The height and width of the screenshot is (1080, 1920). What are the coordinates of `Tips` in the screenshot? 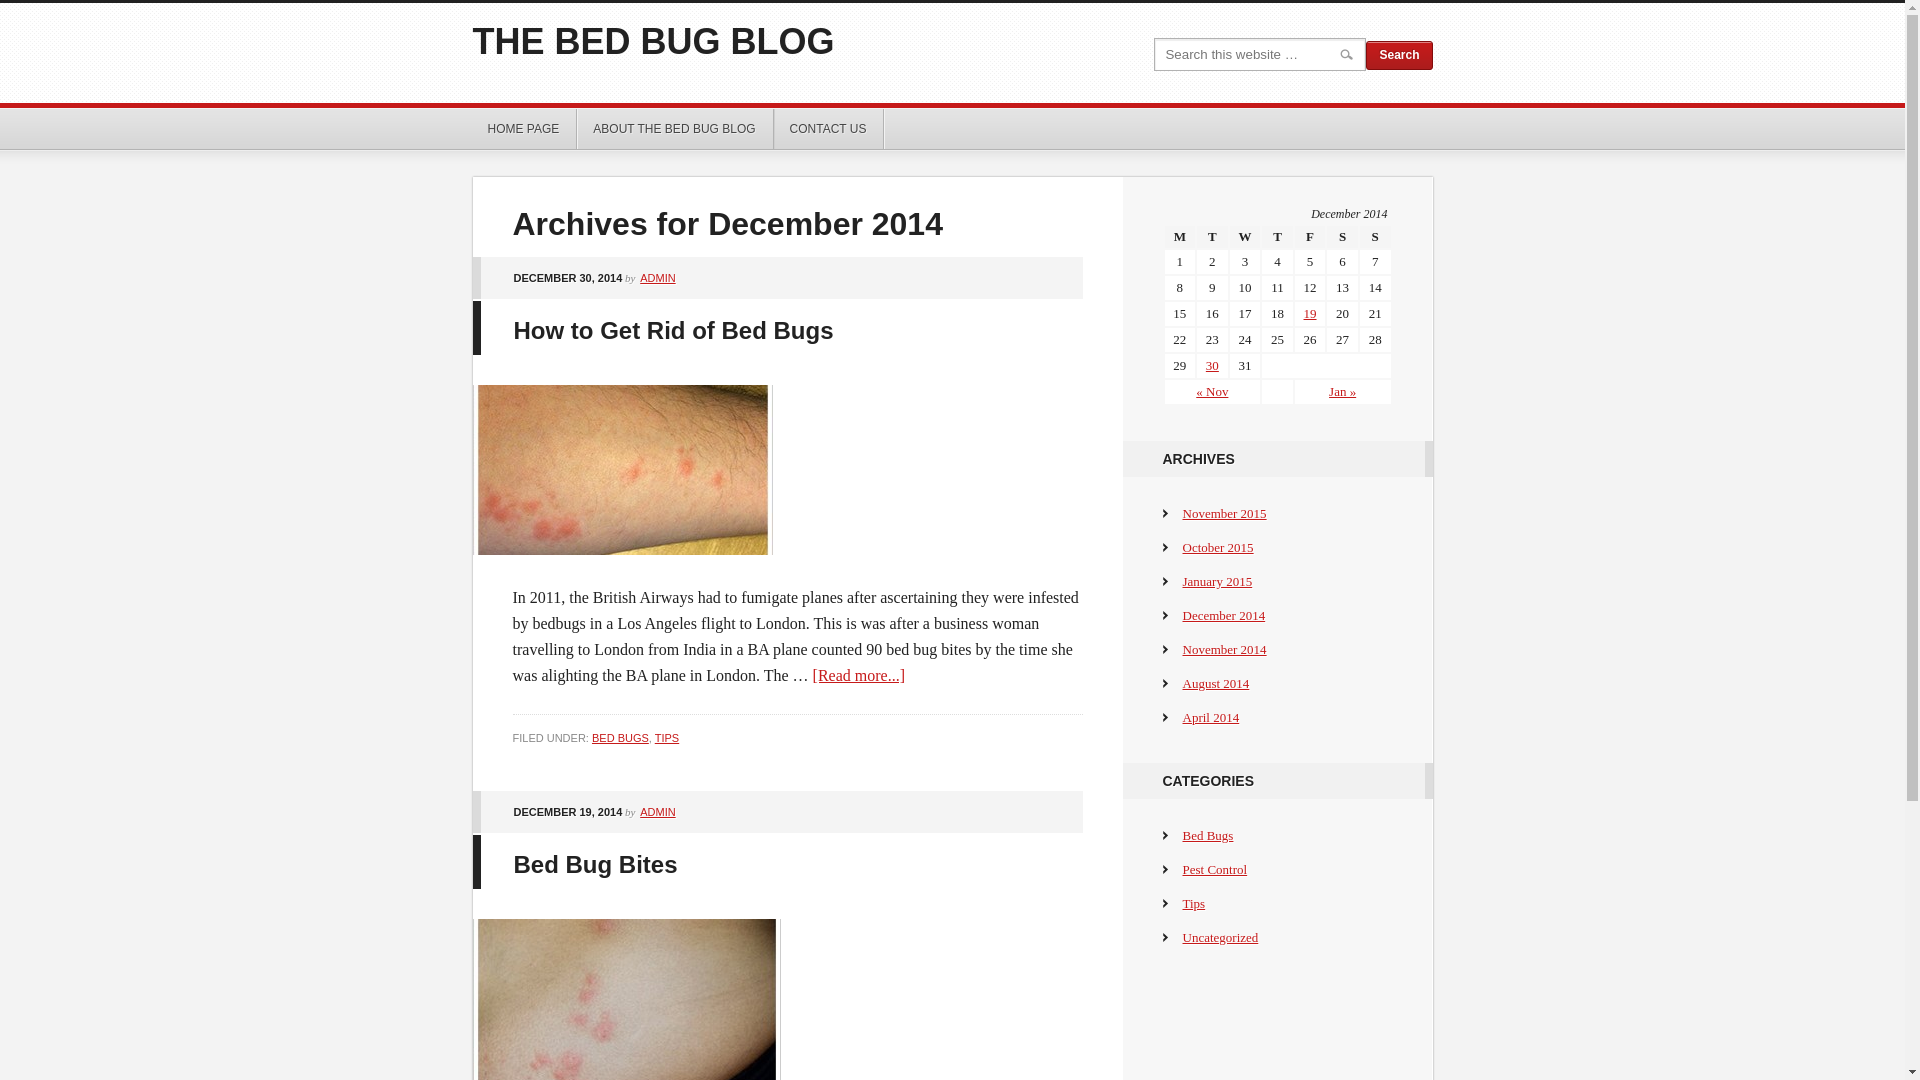 It's located at (1194, 904).